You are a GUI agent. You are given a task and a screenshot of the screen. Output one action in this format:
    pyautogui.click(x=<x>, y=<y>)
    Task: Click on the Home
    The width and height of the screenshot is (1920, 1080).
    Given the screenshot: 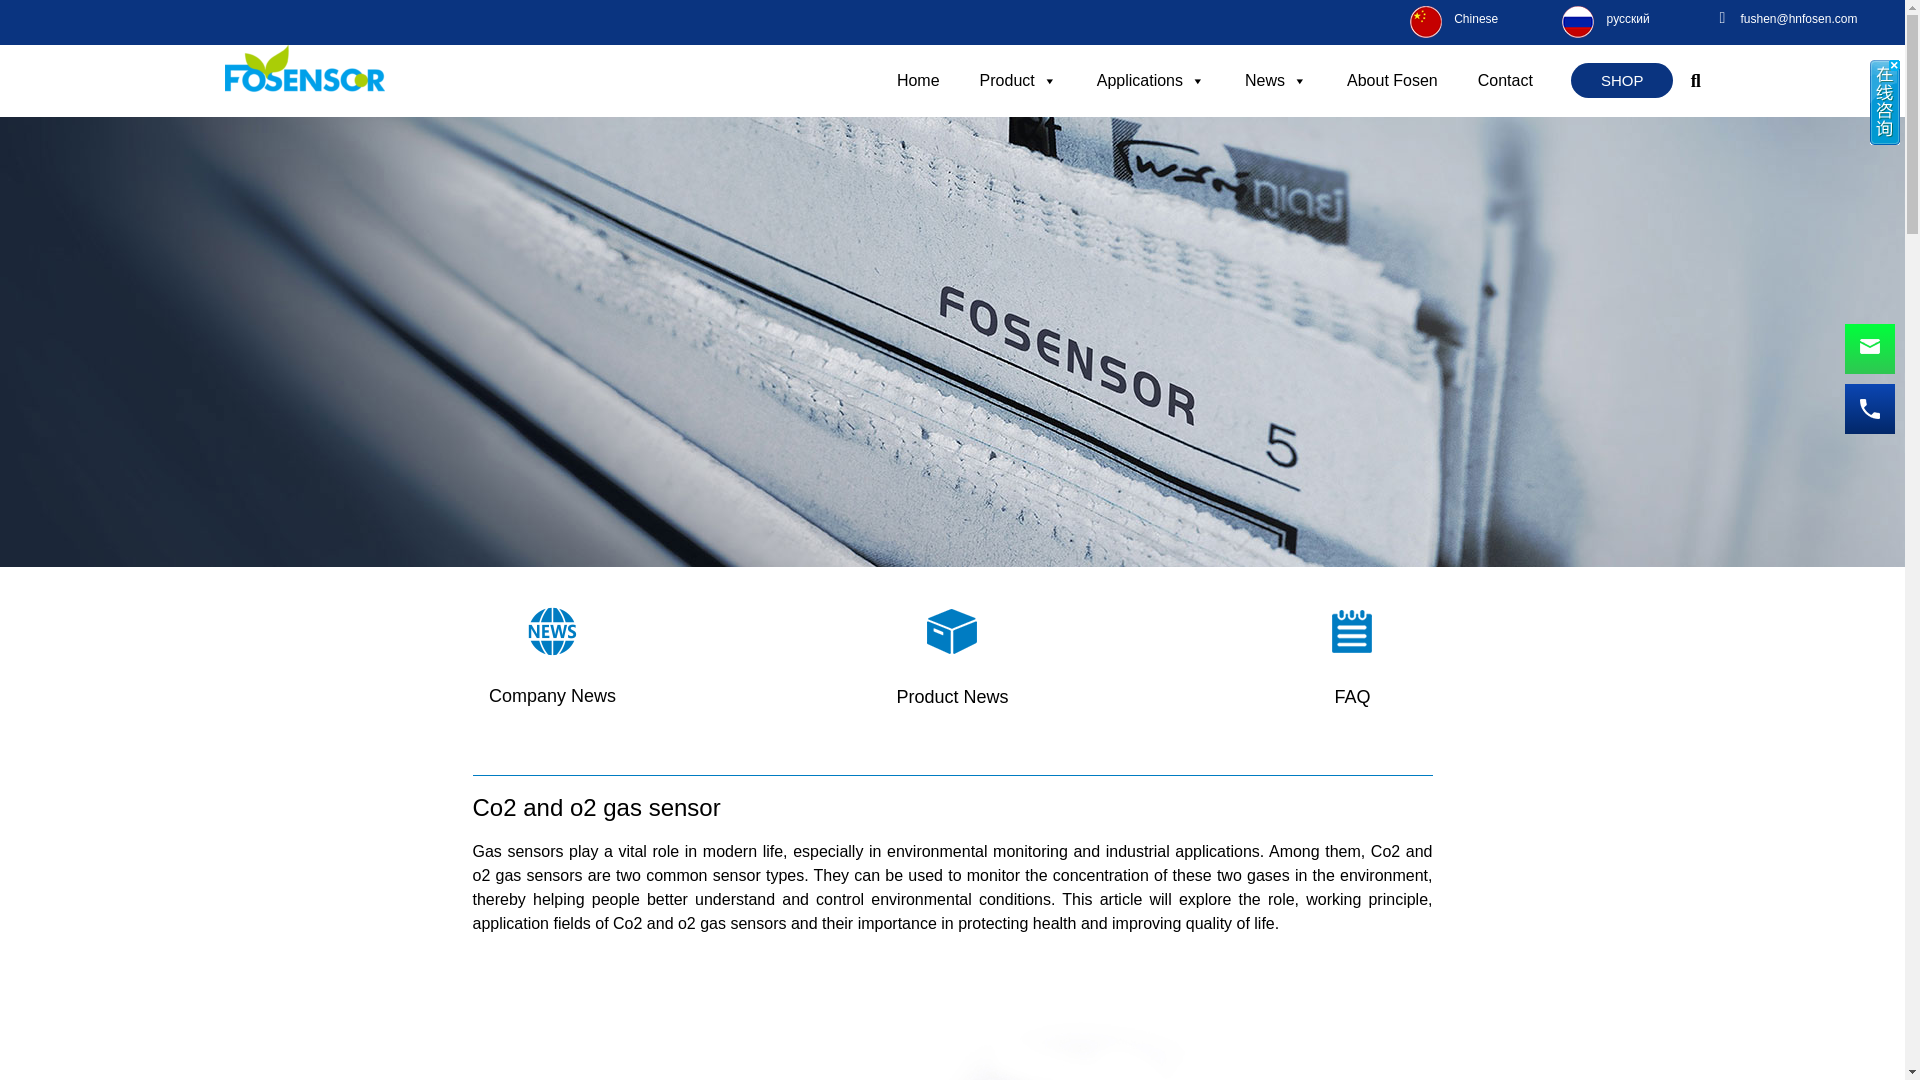 What is the action you would take?
    pyautogui.click(x=918, y=80)
    